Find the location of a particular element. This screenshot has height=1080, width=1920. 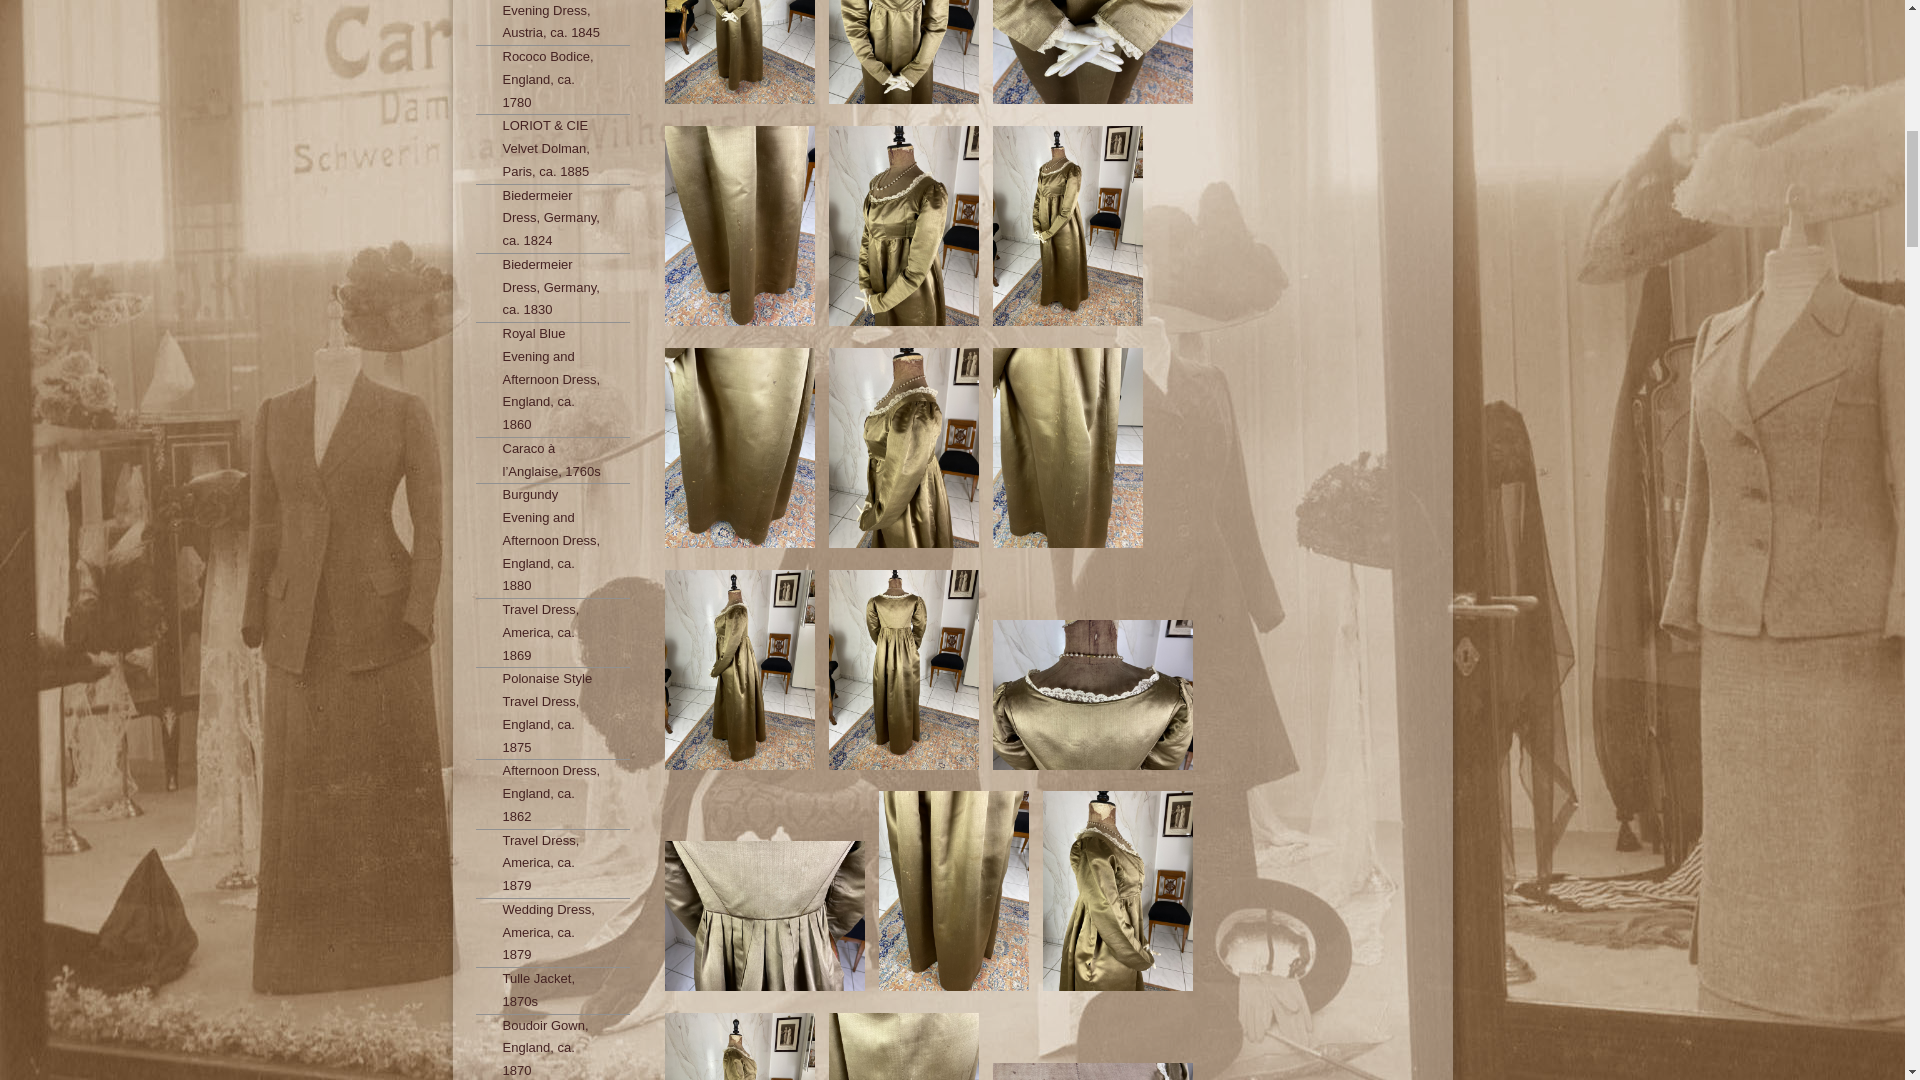

Royal Blue Evening and Afternoon Dress, England, ca. 1860 is located at coordinates (552, 380).